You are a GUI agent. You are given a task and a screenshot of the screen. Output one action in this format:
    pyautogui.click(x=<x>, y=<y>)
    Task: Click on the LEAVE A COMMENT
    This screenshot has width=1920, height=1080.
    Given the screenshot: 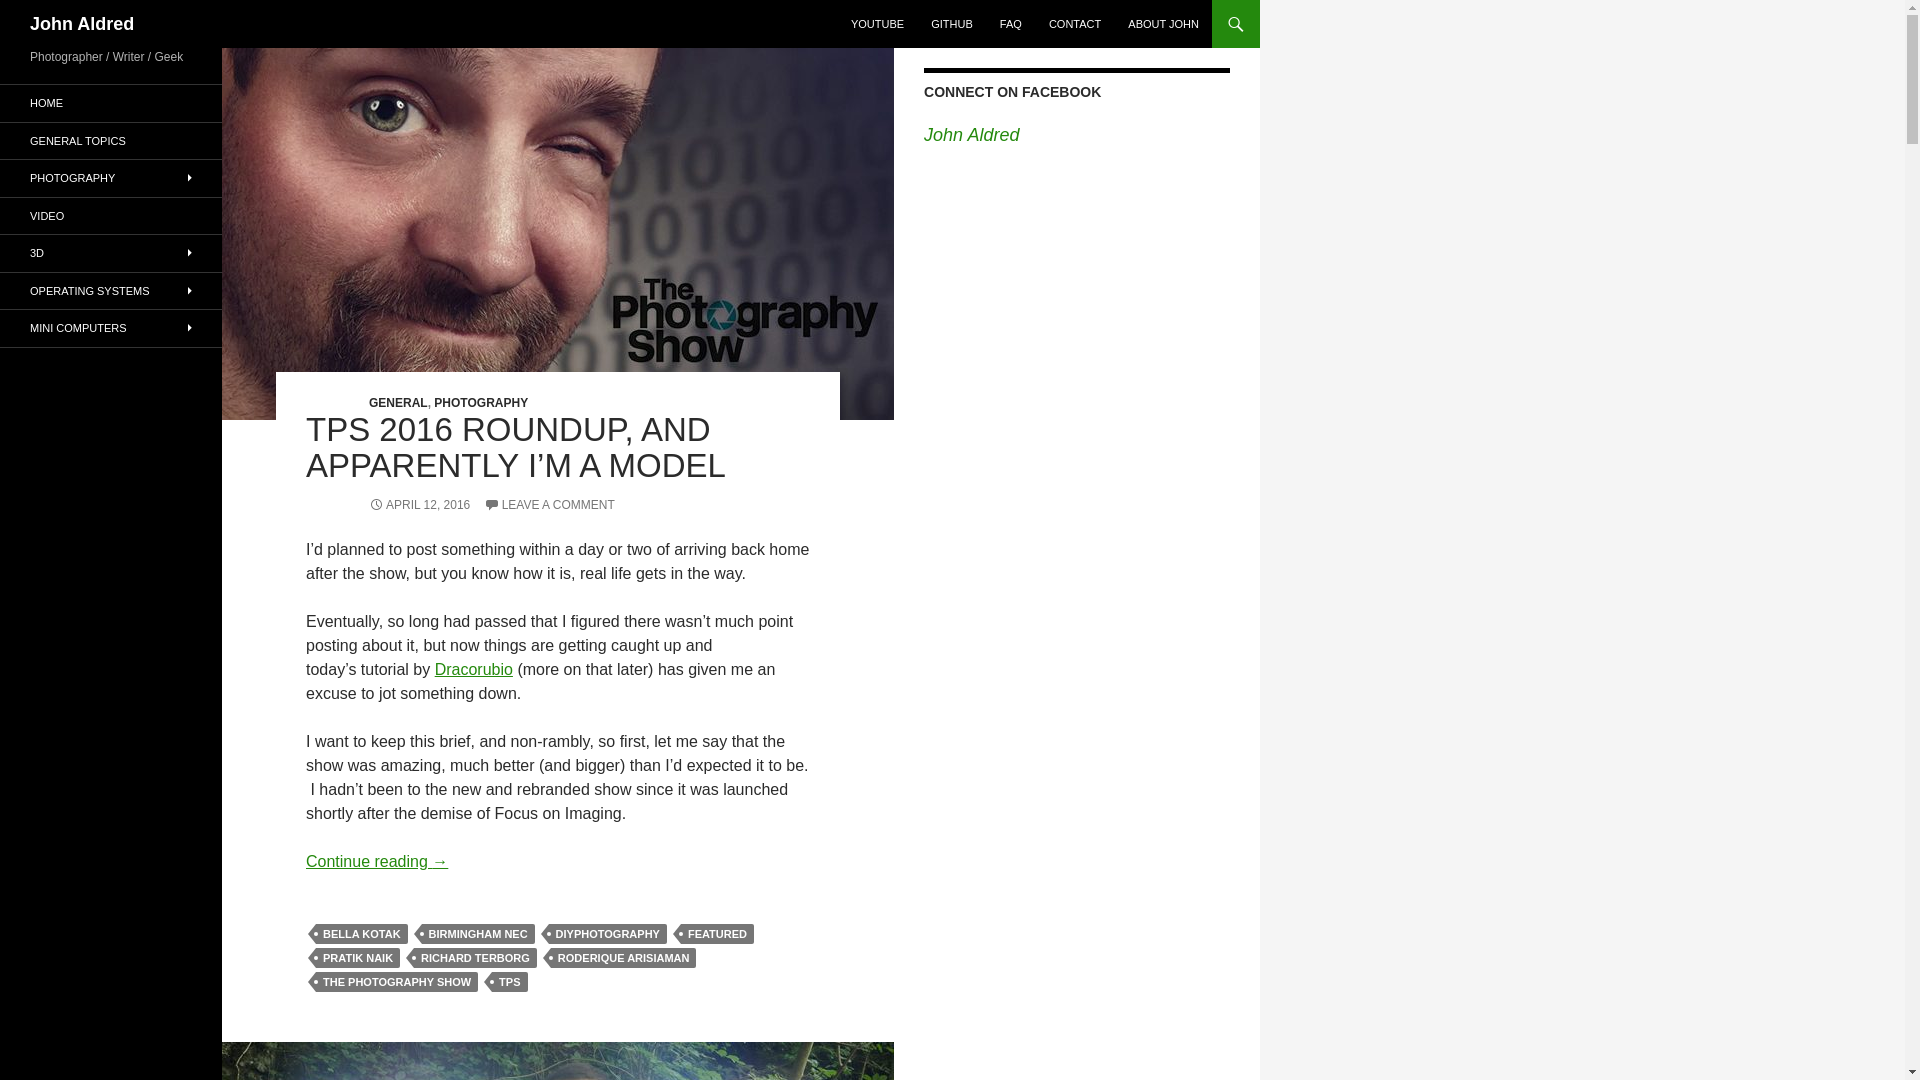 What is the action you would take?
    pyautogui.click(x=548, y=504)
    